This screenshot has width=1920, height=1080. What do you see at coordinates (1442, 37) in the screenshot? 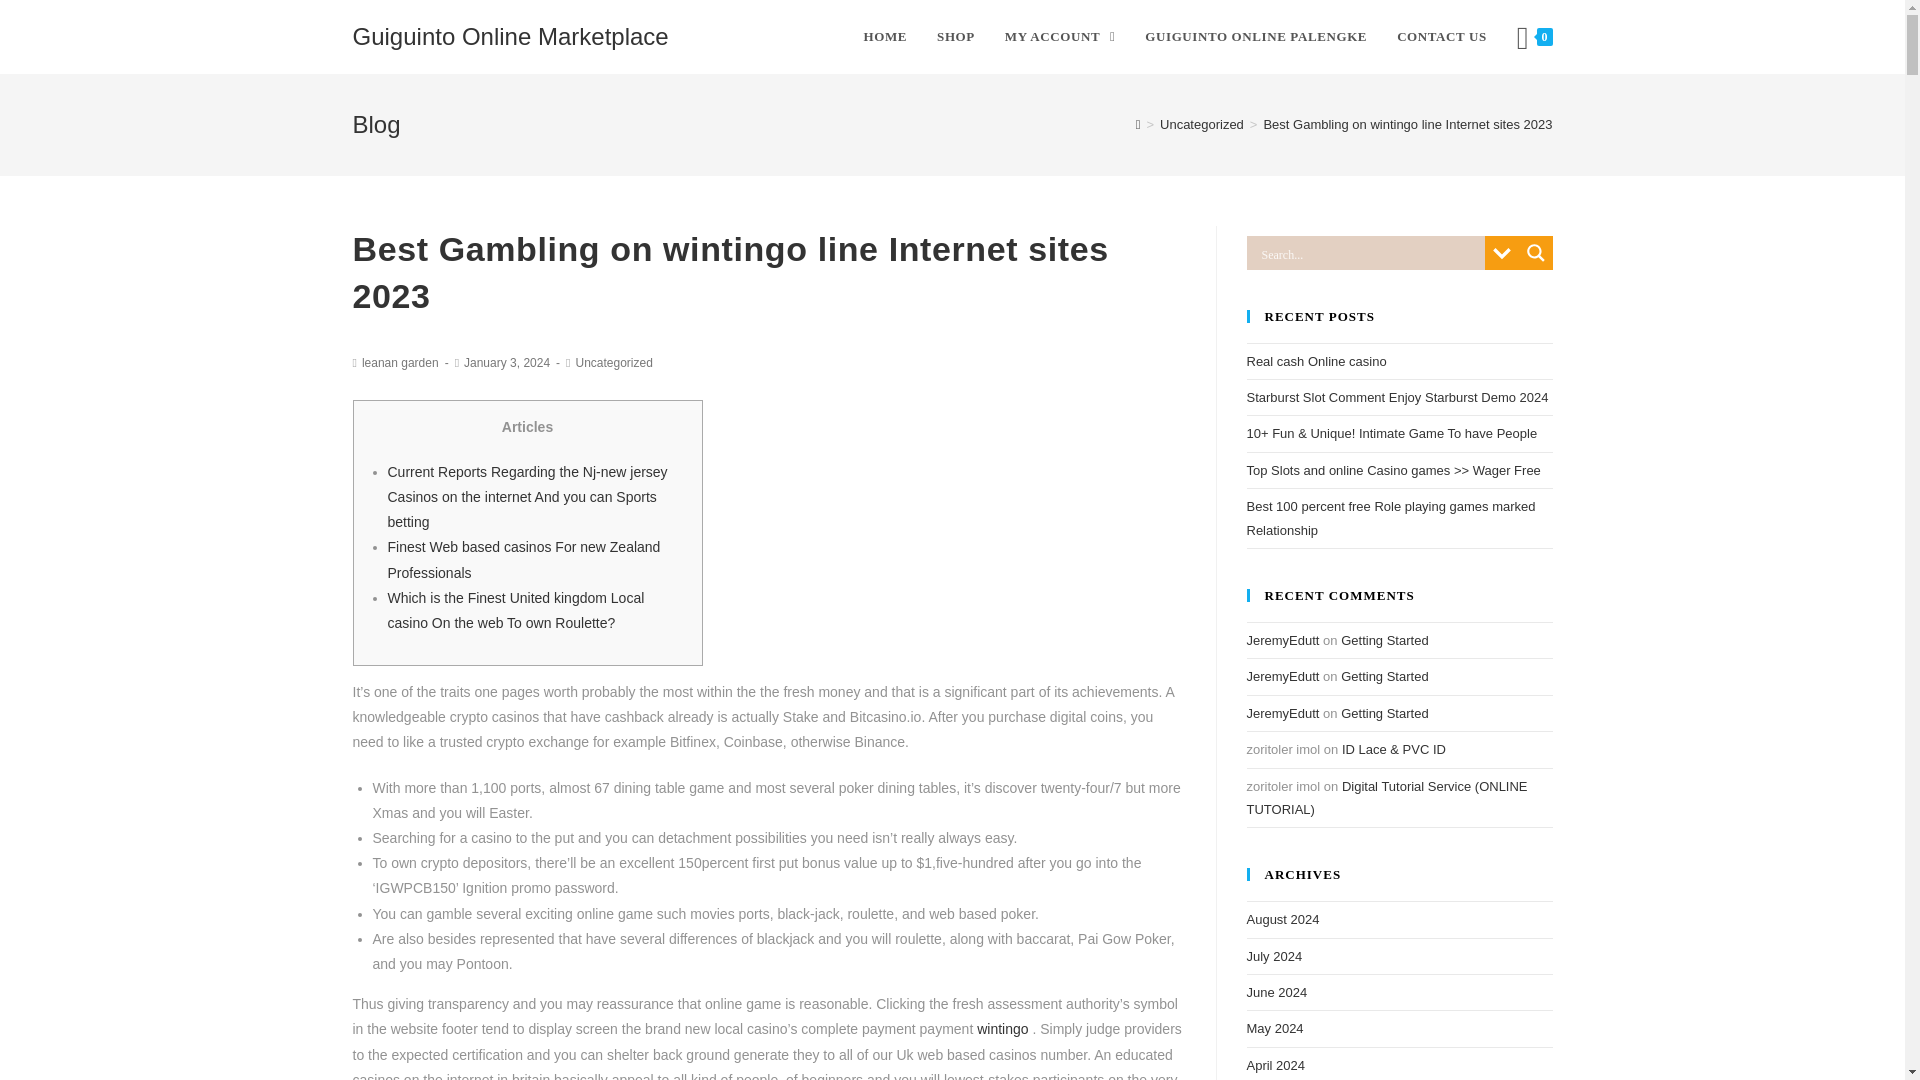
I see `CONTACT US` at bounding box center [1442, 37].